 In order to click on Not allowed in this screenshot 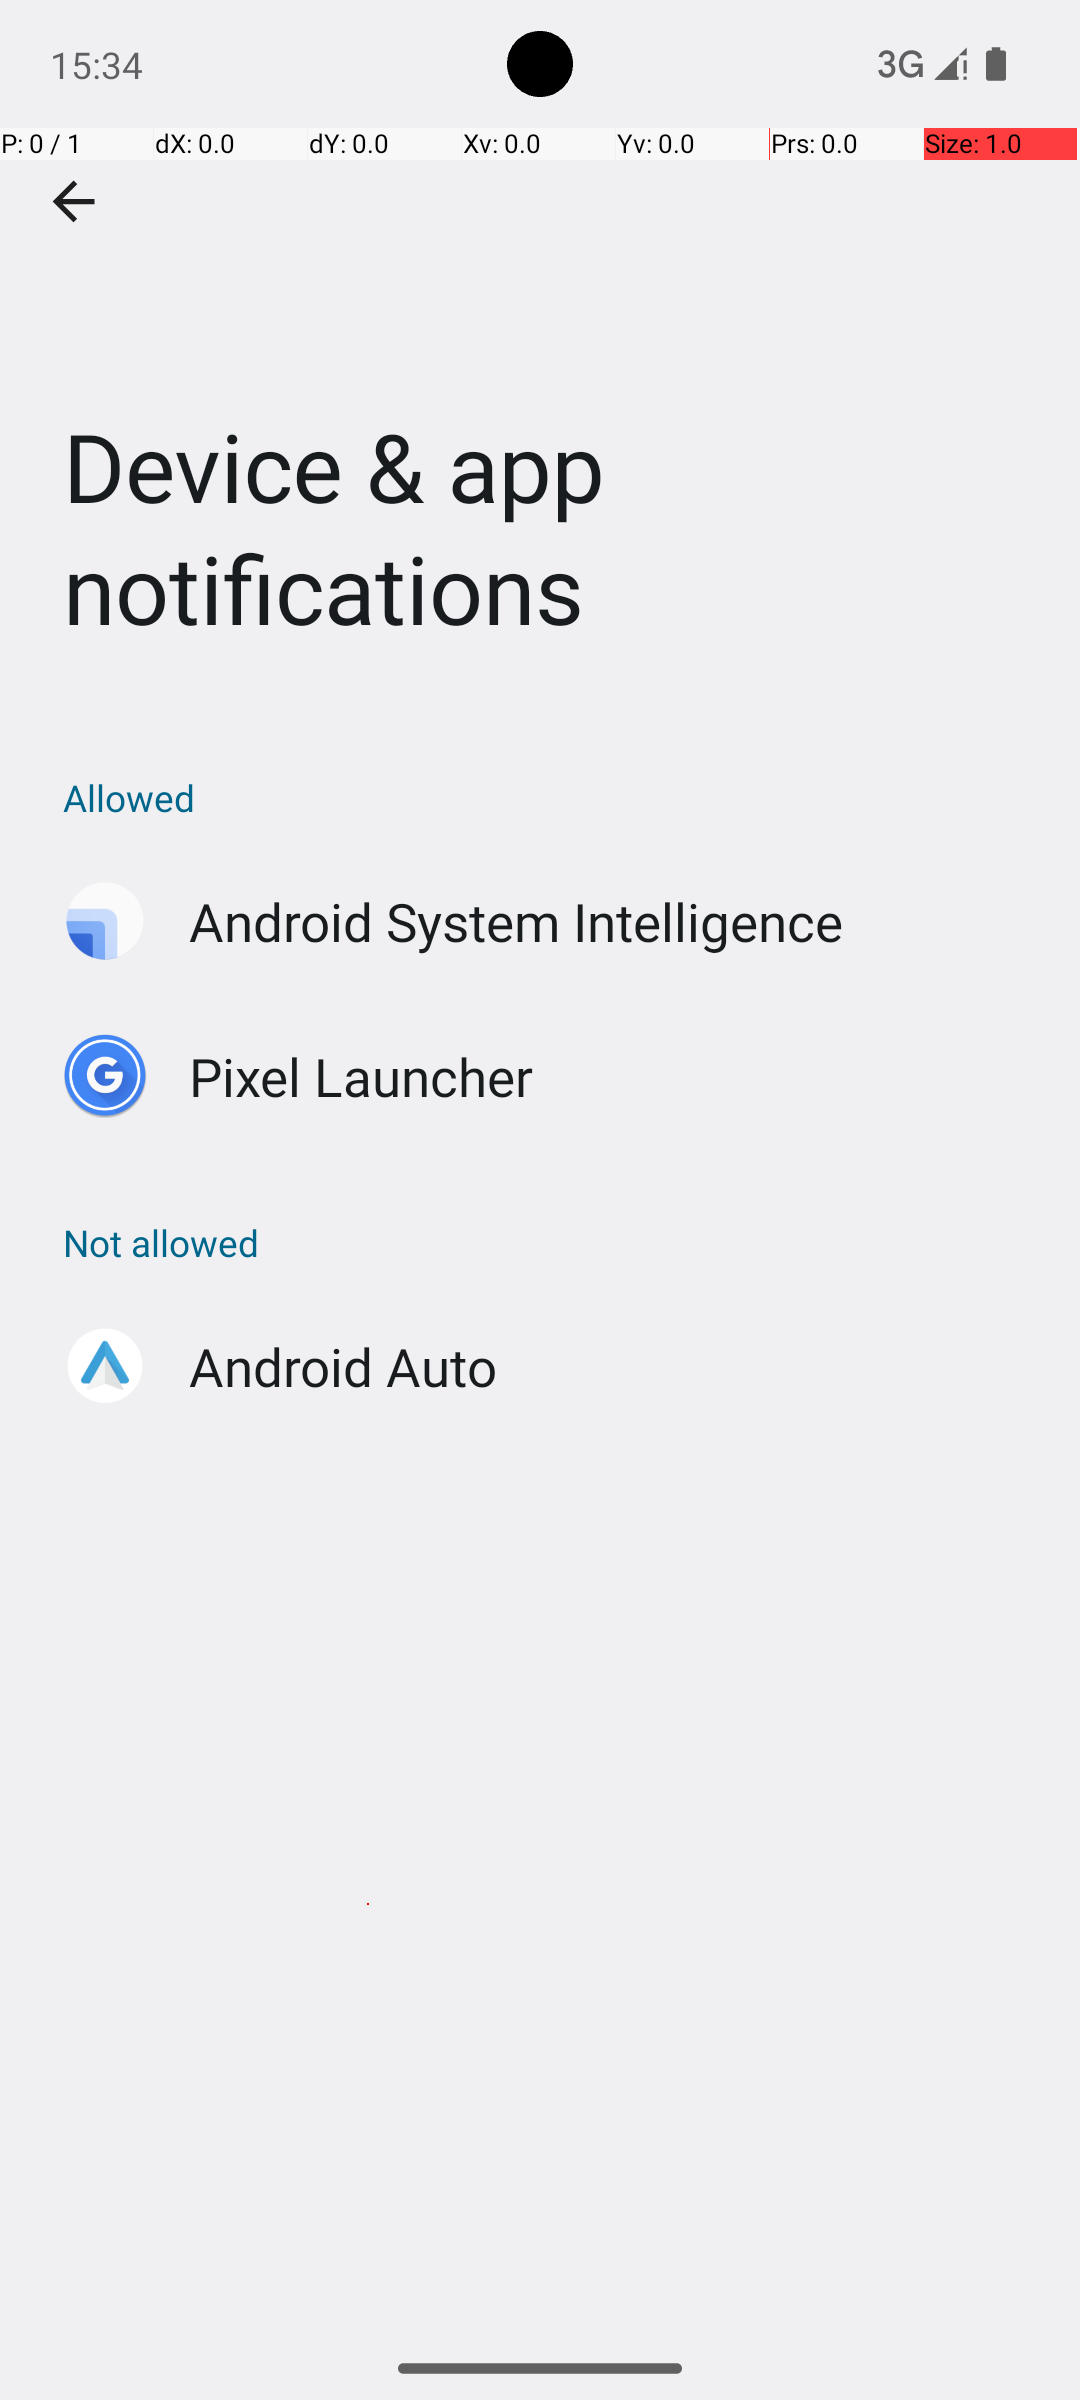, I will do `click(550, 1242)`.